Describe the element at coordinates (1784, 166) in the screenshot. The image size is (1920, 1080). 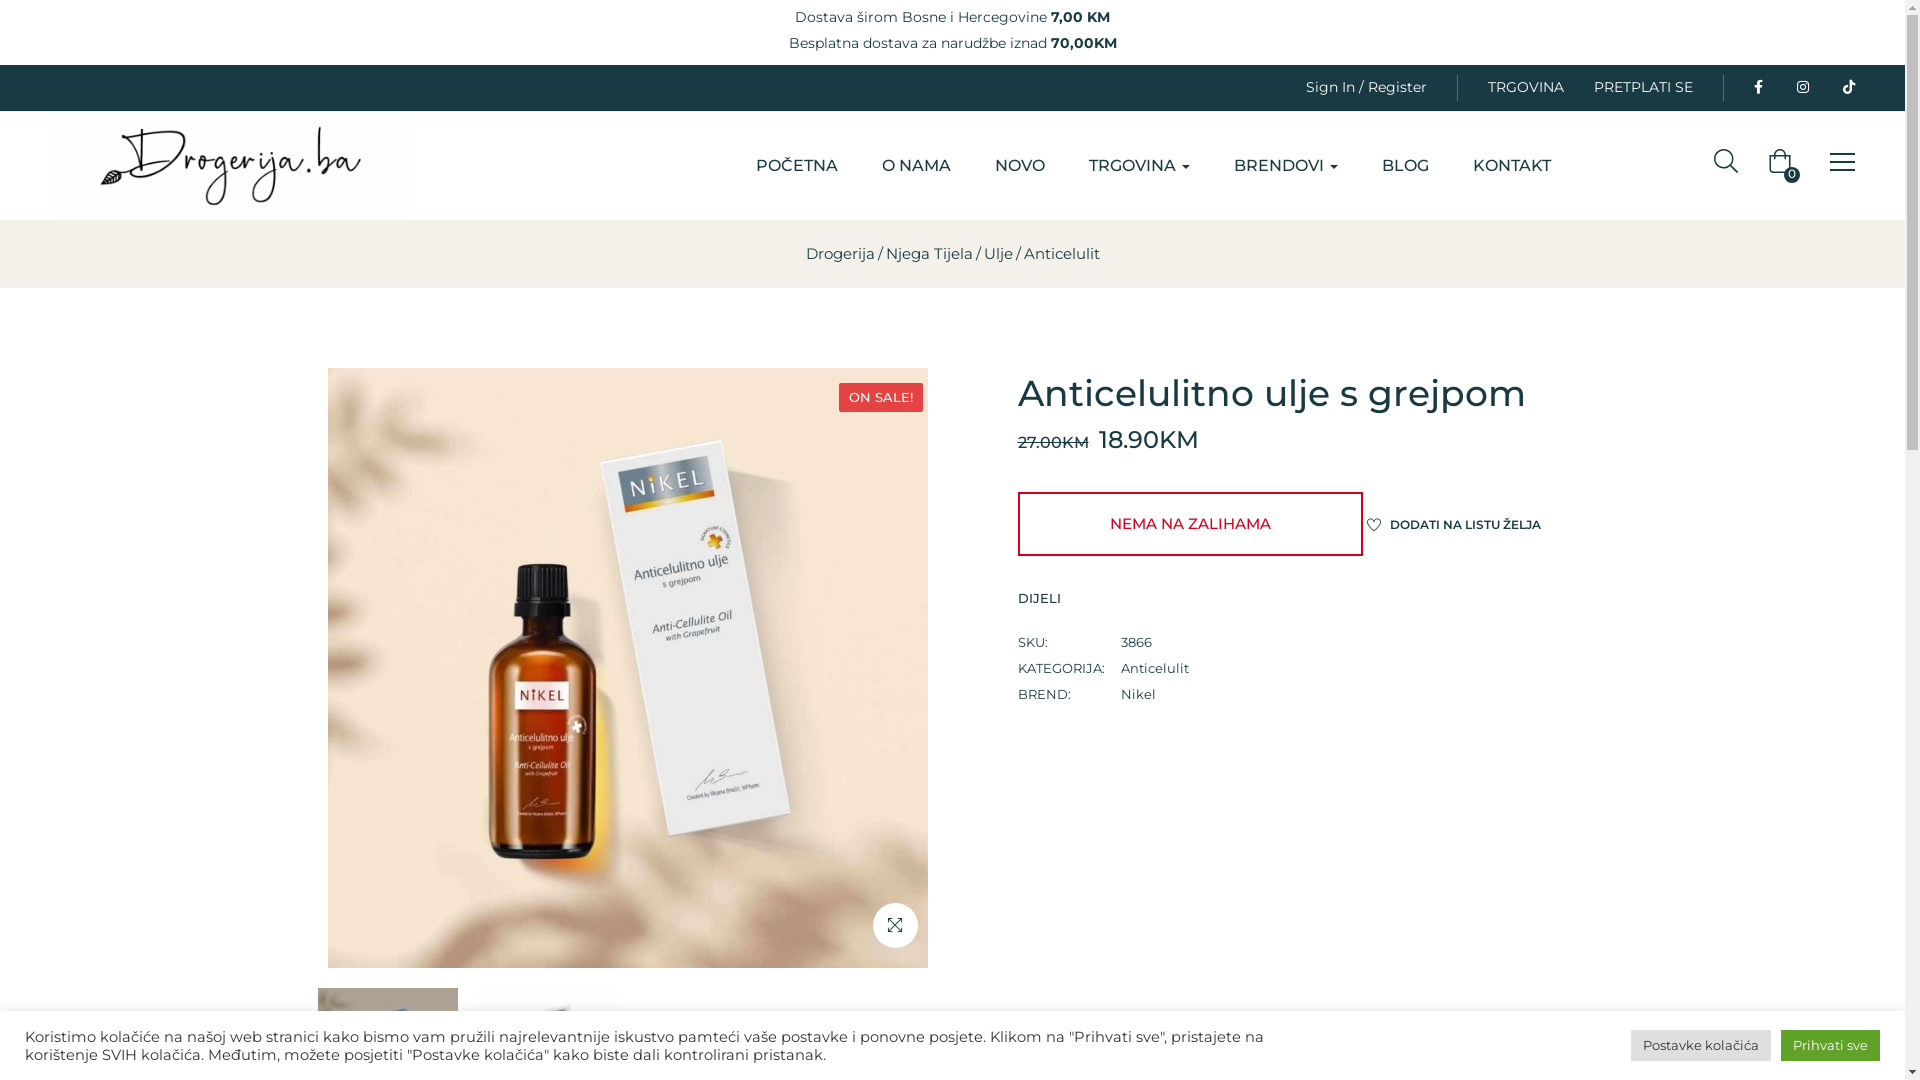
I see `0` at that location.